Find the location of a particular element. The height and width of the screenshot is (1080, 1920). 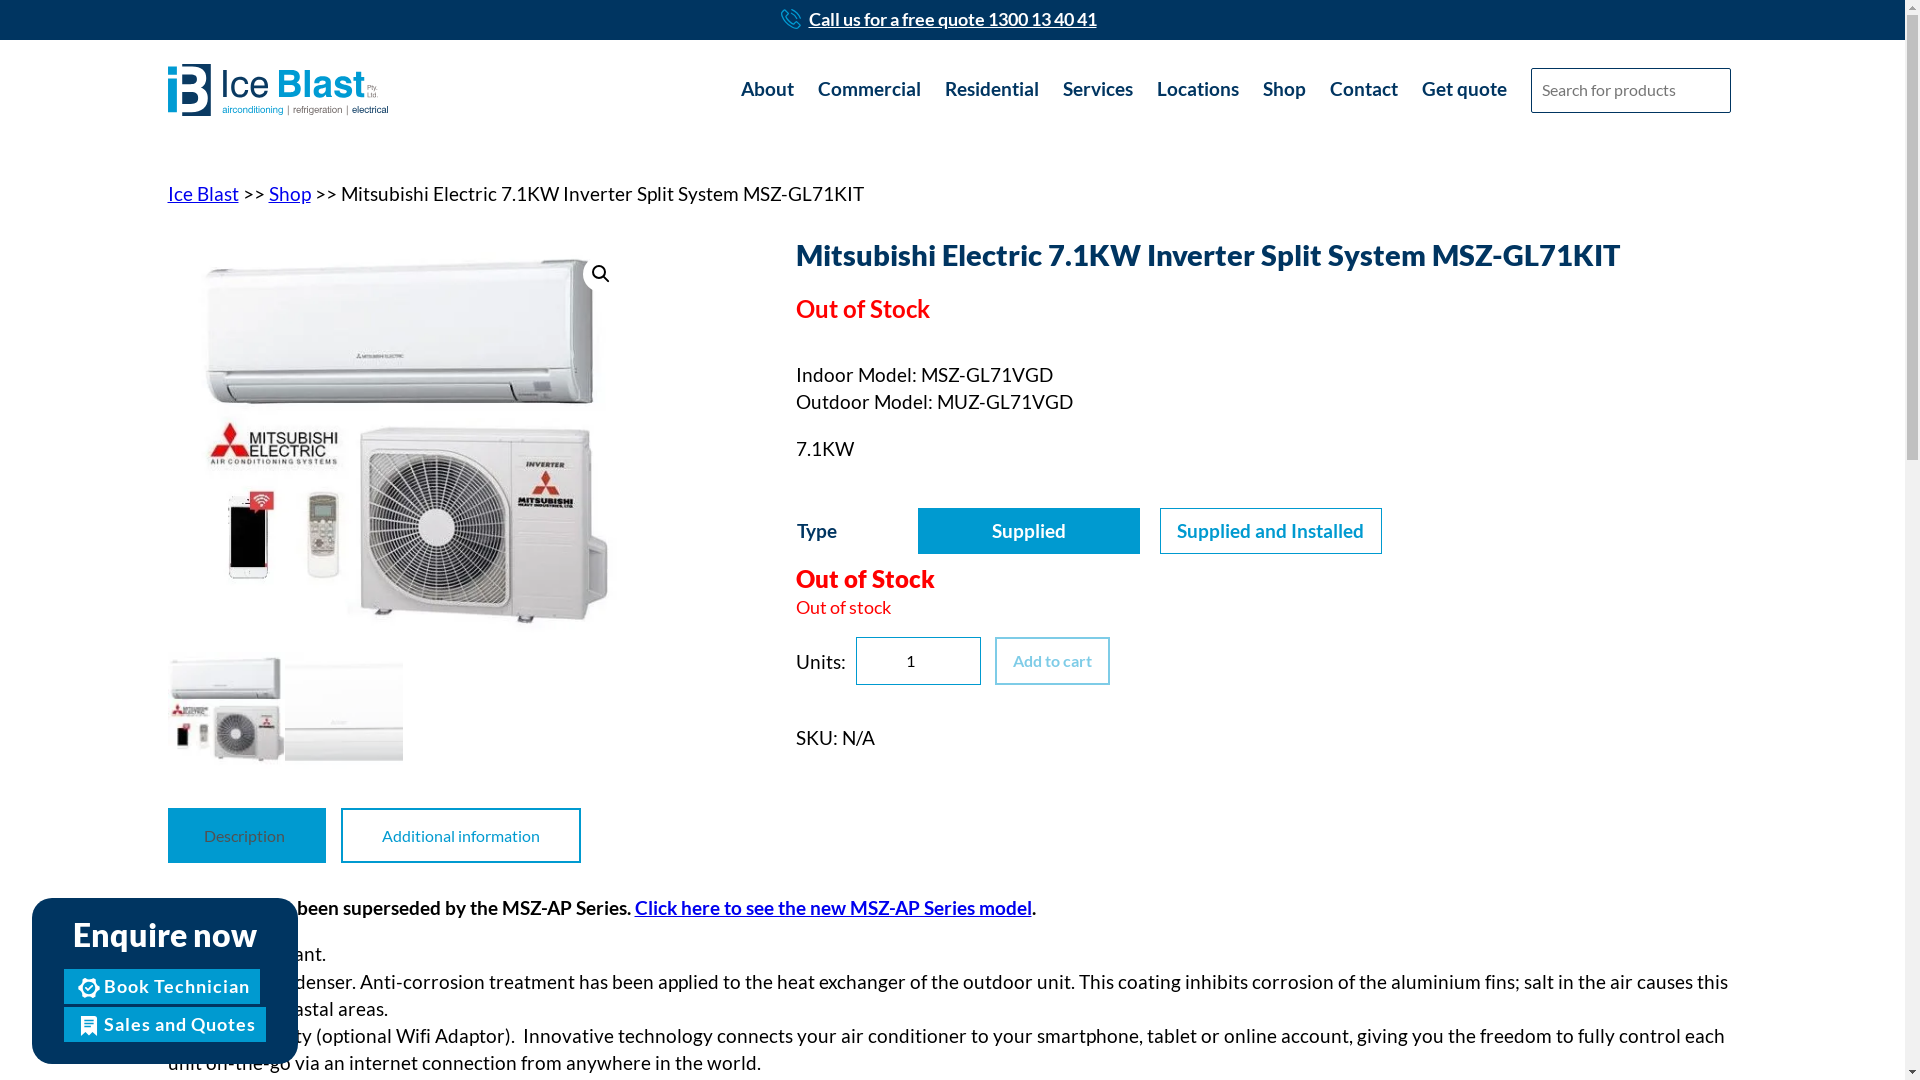

Contact is located at coordinates (1364, 90).